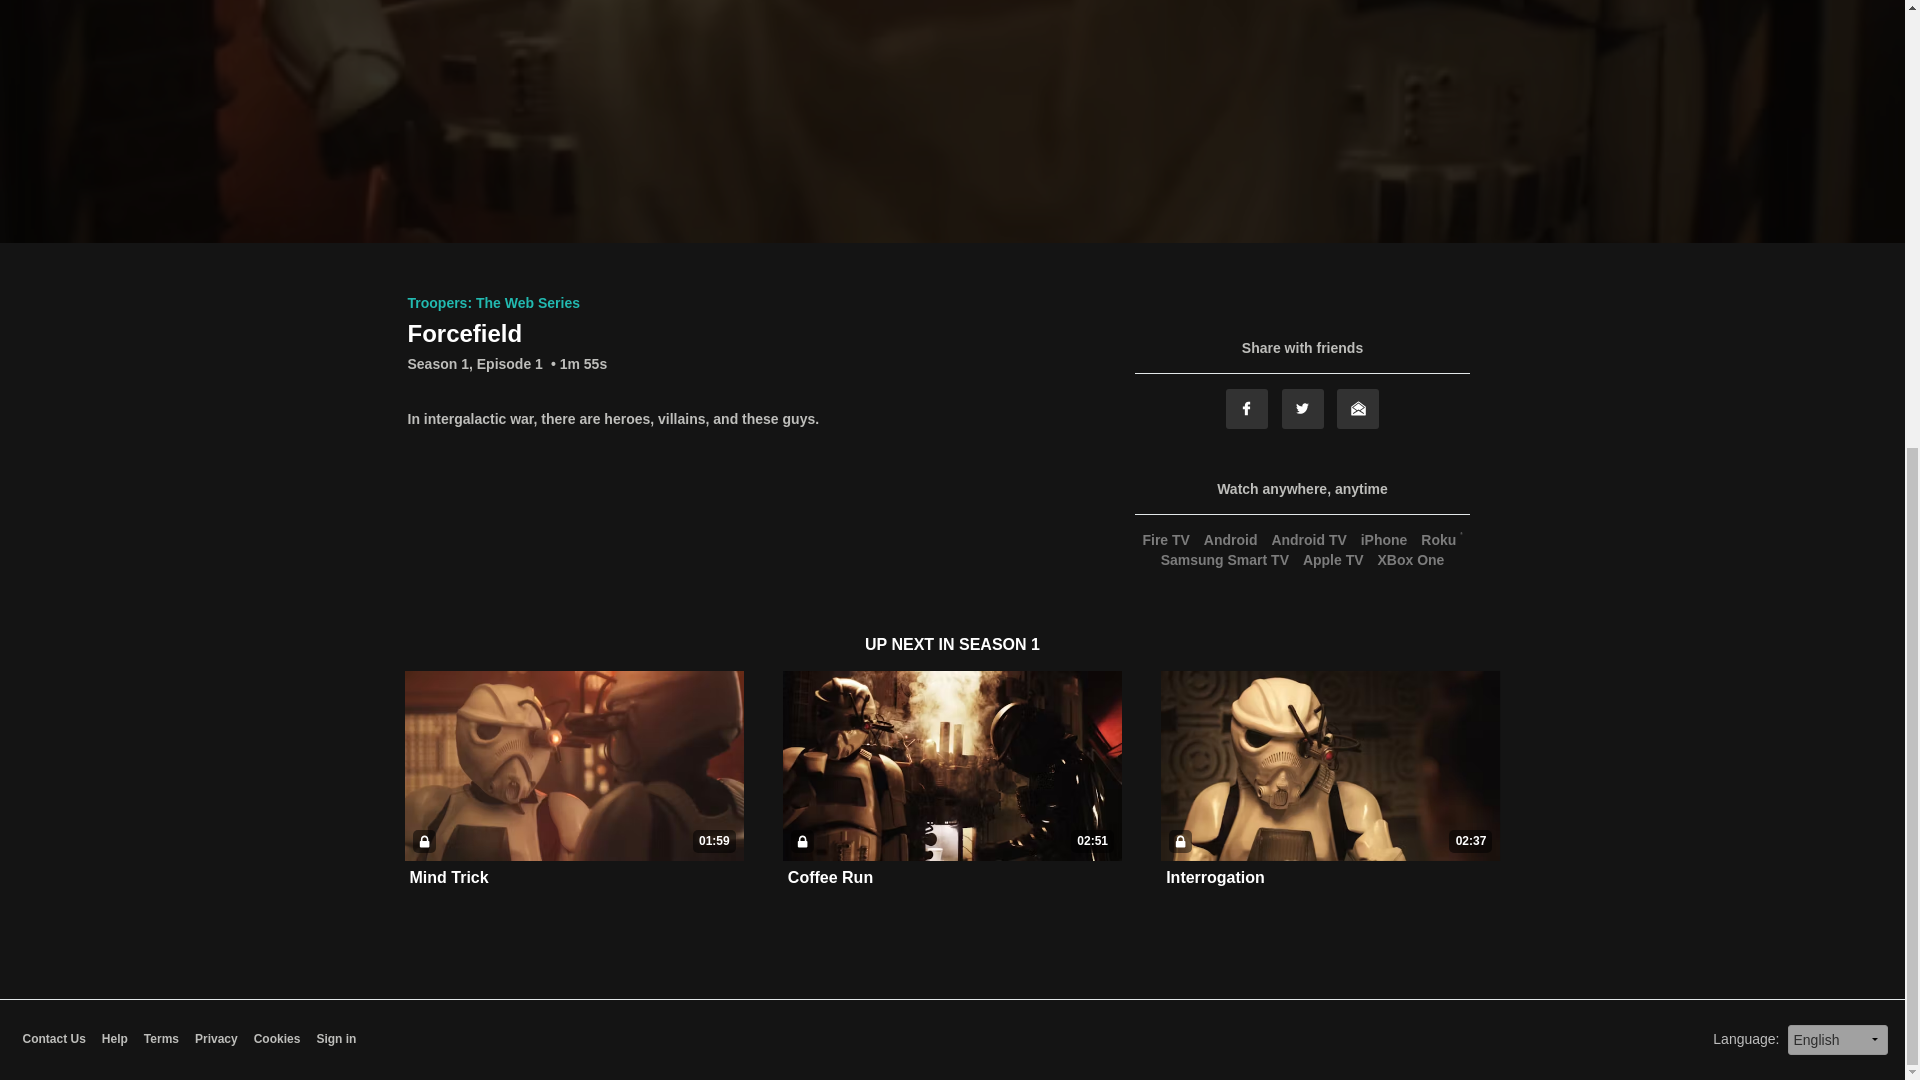 The image size is (1920, 1080). What do you see at coordinates (475, 364) in the screenshot?
I see `Season 1, Episode 1` at bounding box center [475, 364].